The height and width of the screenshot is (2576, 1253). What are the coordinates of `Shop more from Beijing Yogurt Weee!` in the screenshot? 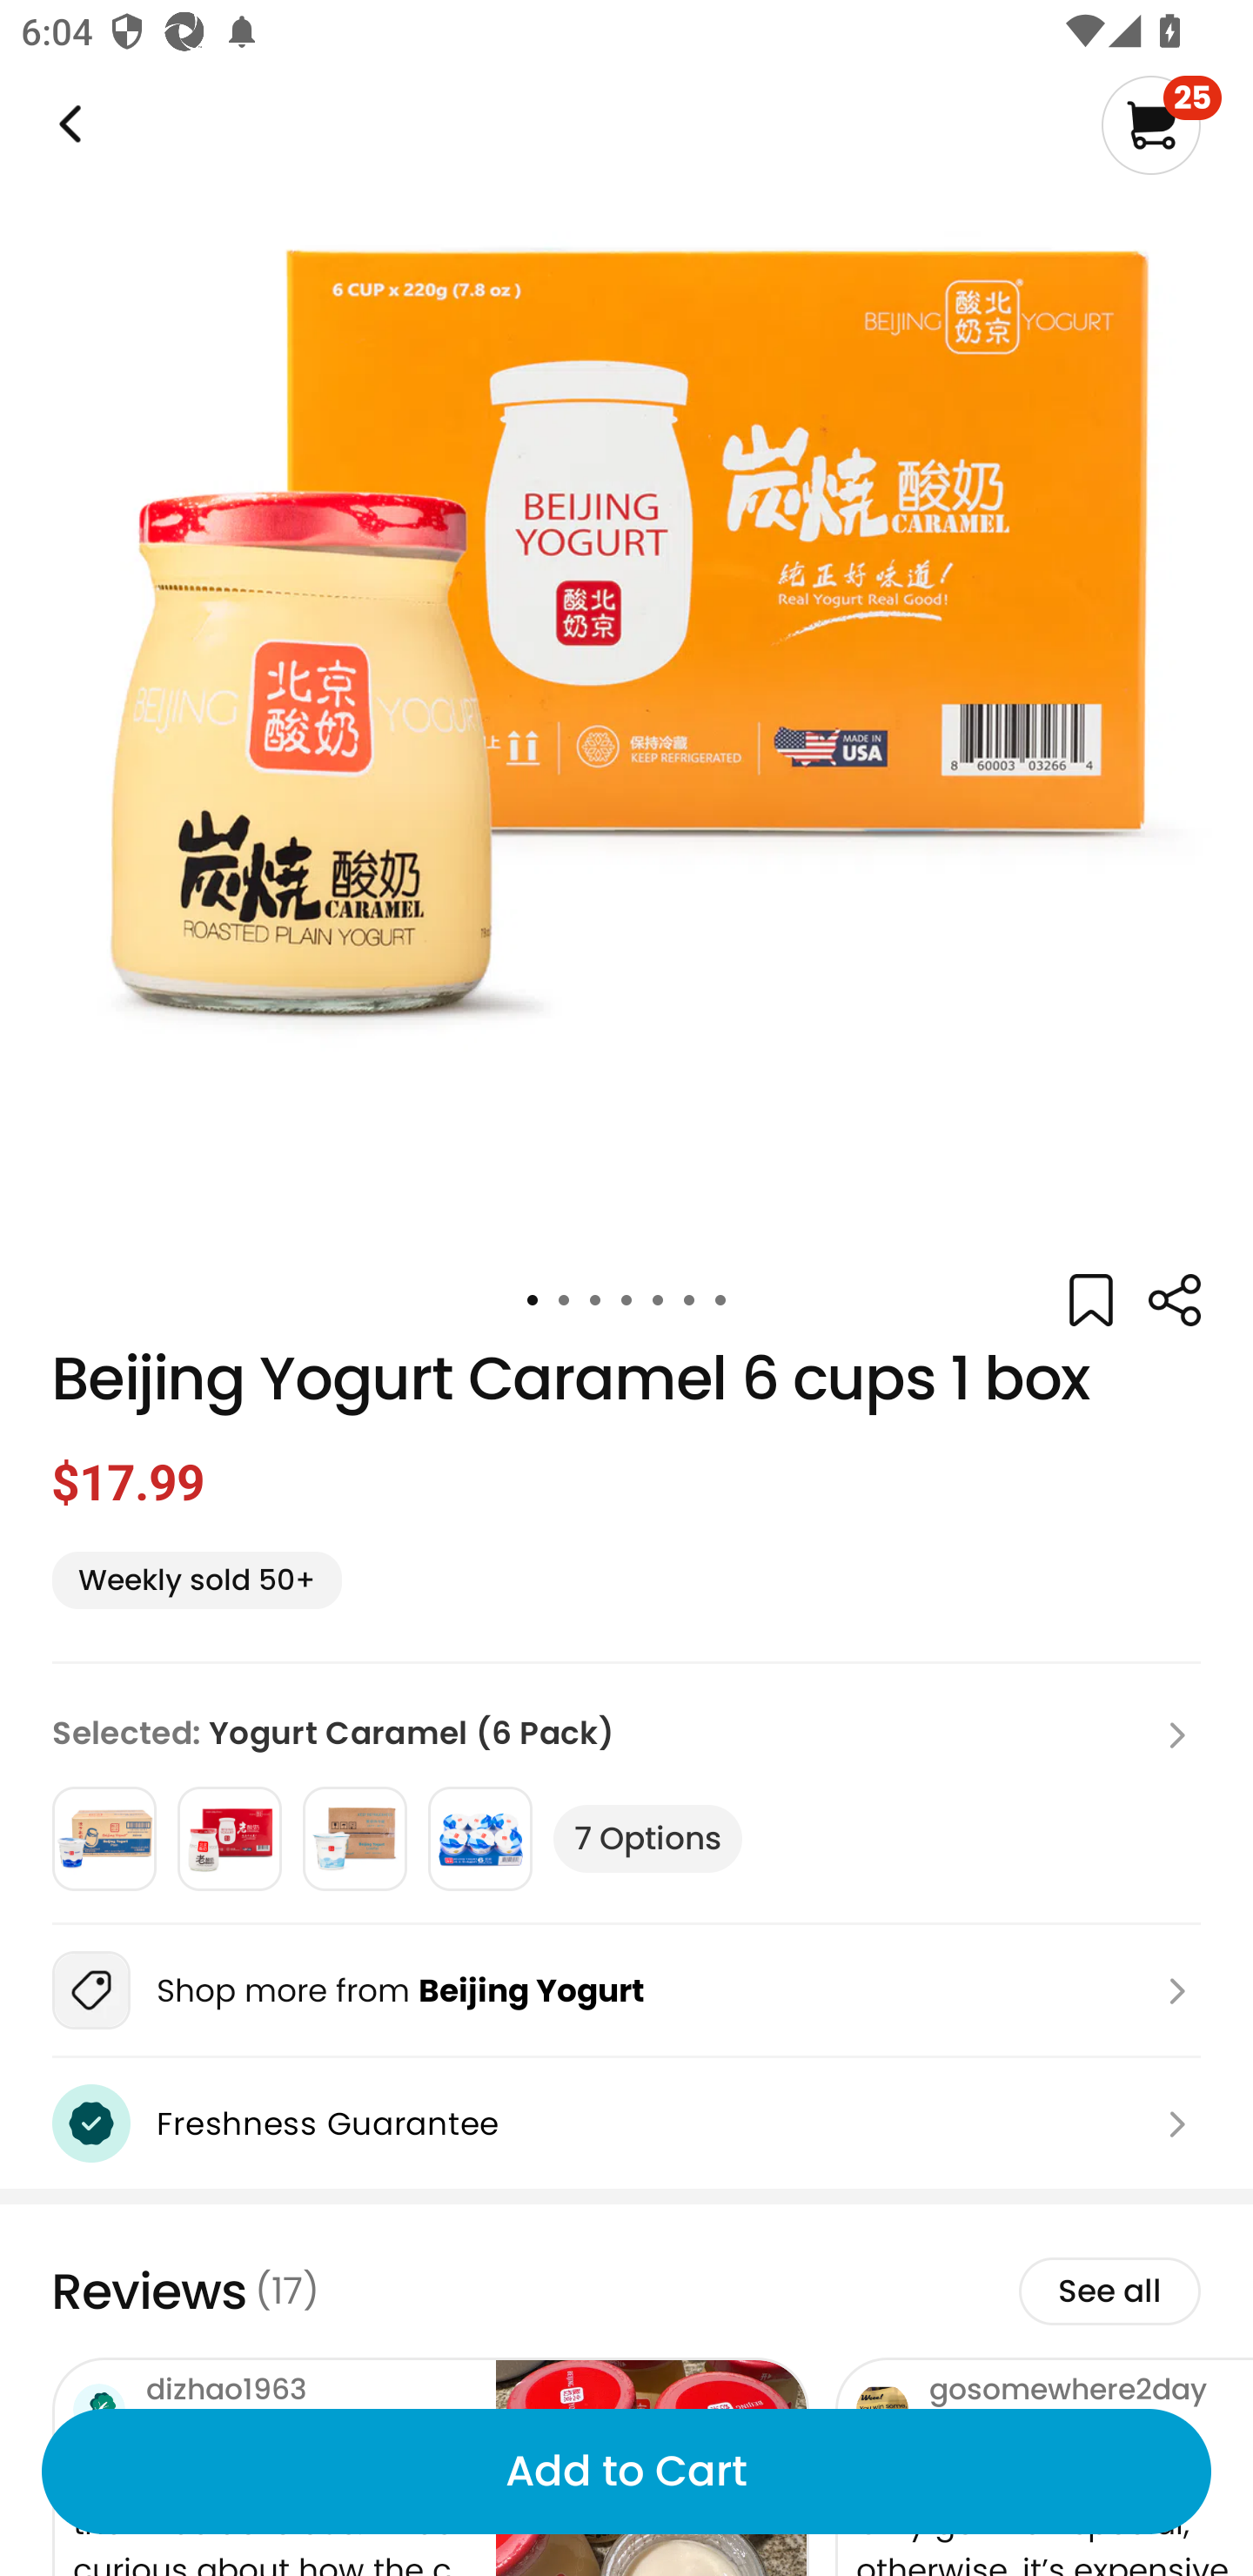 It's located at (626, 1989).